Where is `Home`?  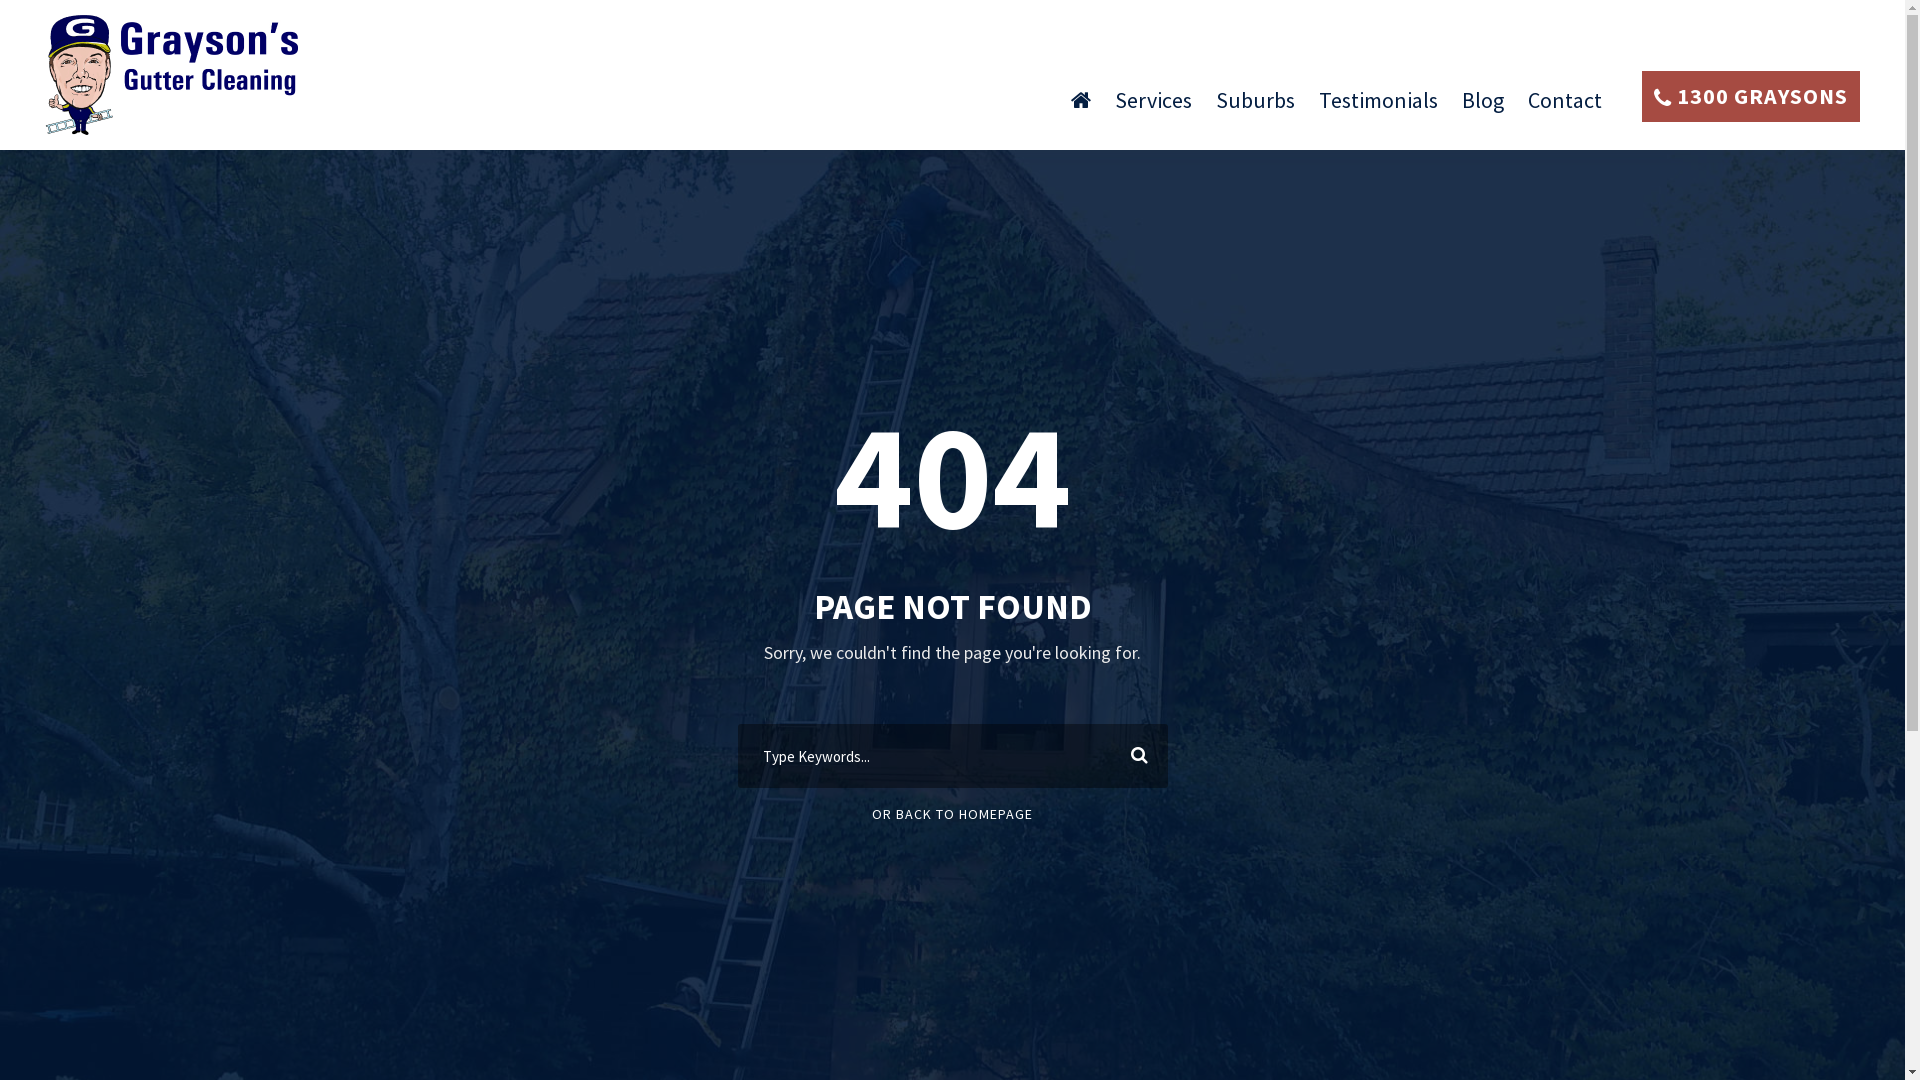 Home is located at coordinates (1081, 109).